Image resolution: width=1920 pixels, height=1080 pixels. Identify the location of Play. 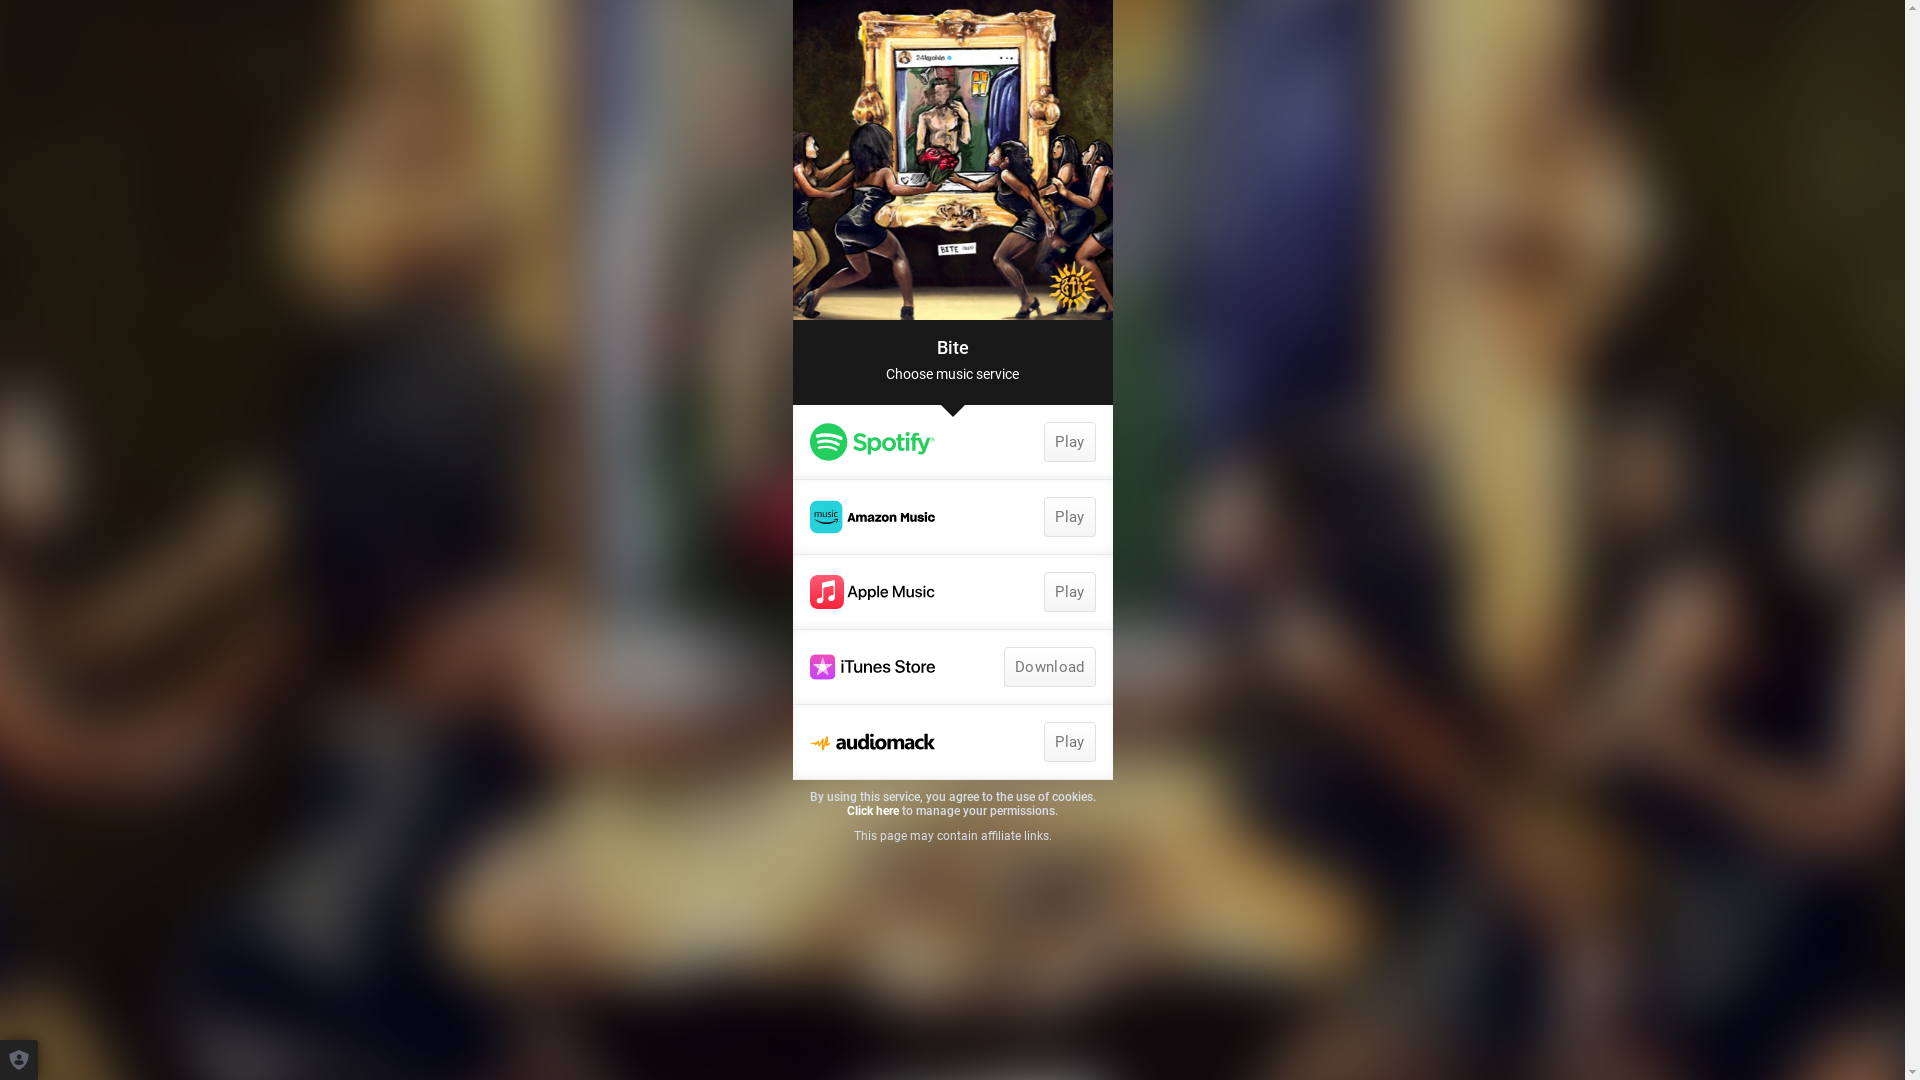
(1070, 592).